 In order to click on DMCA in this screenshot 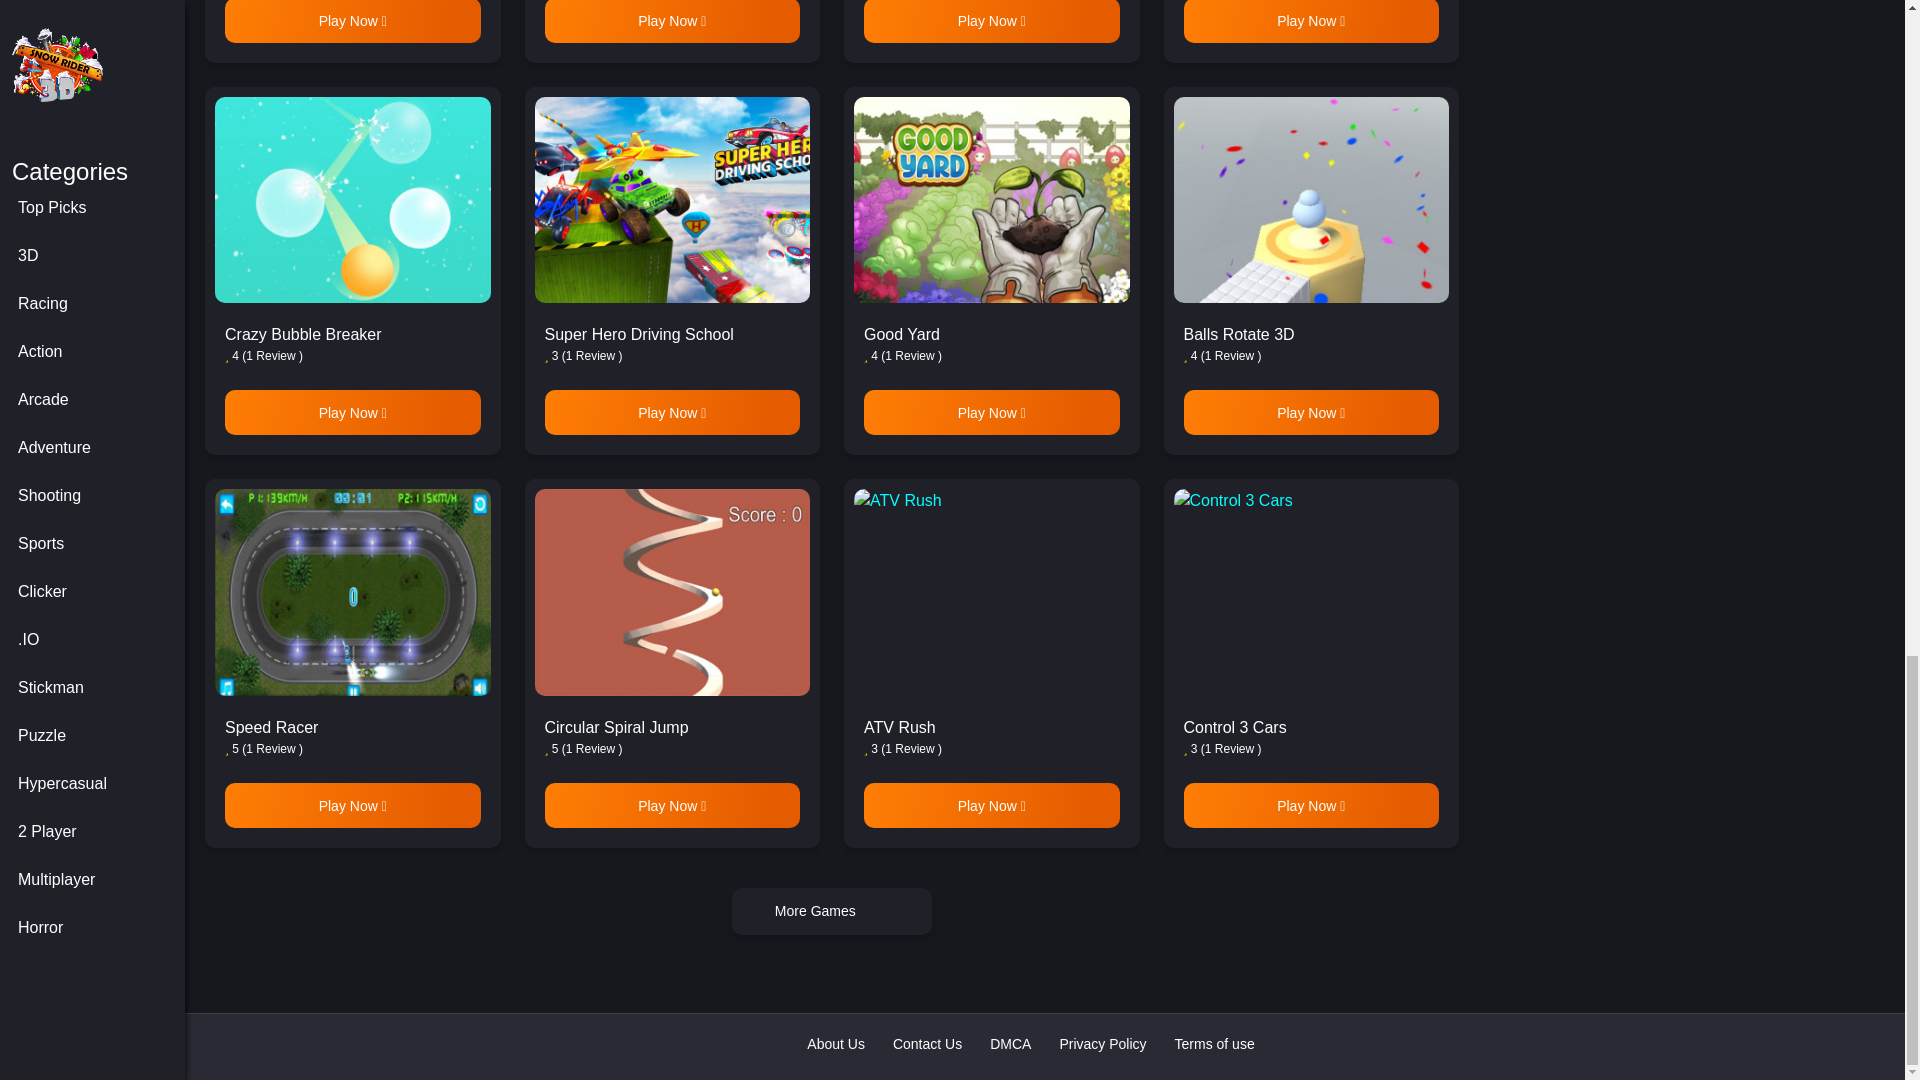, I will do `click(1010, 1044)`.